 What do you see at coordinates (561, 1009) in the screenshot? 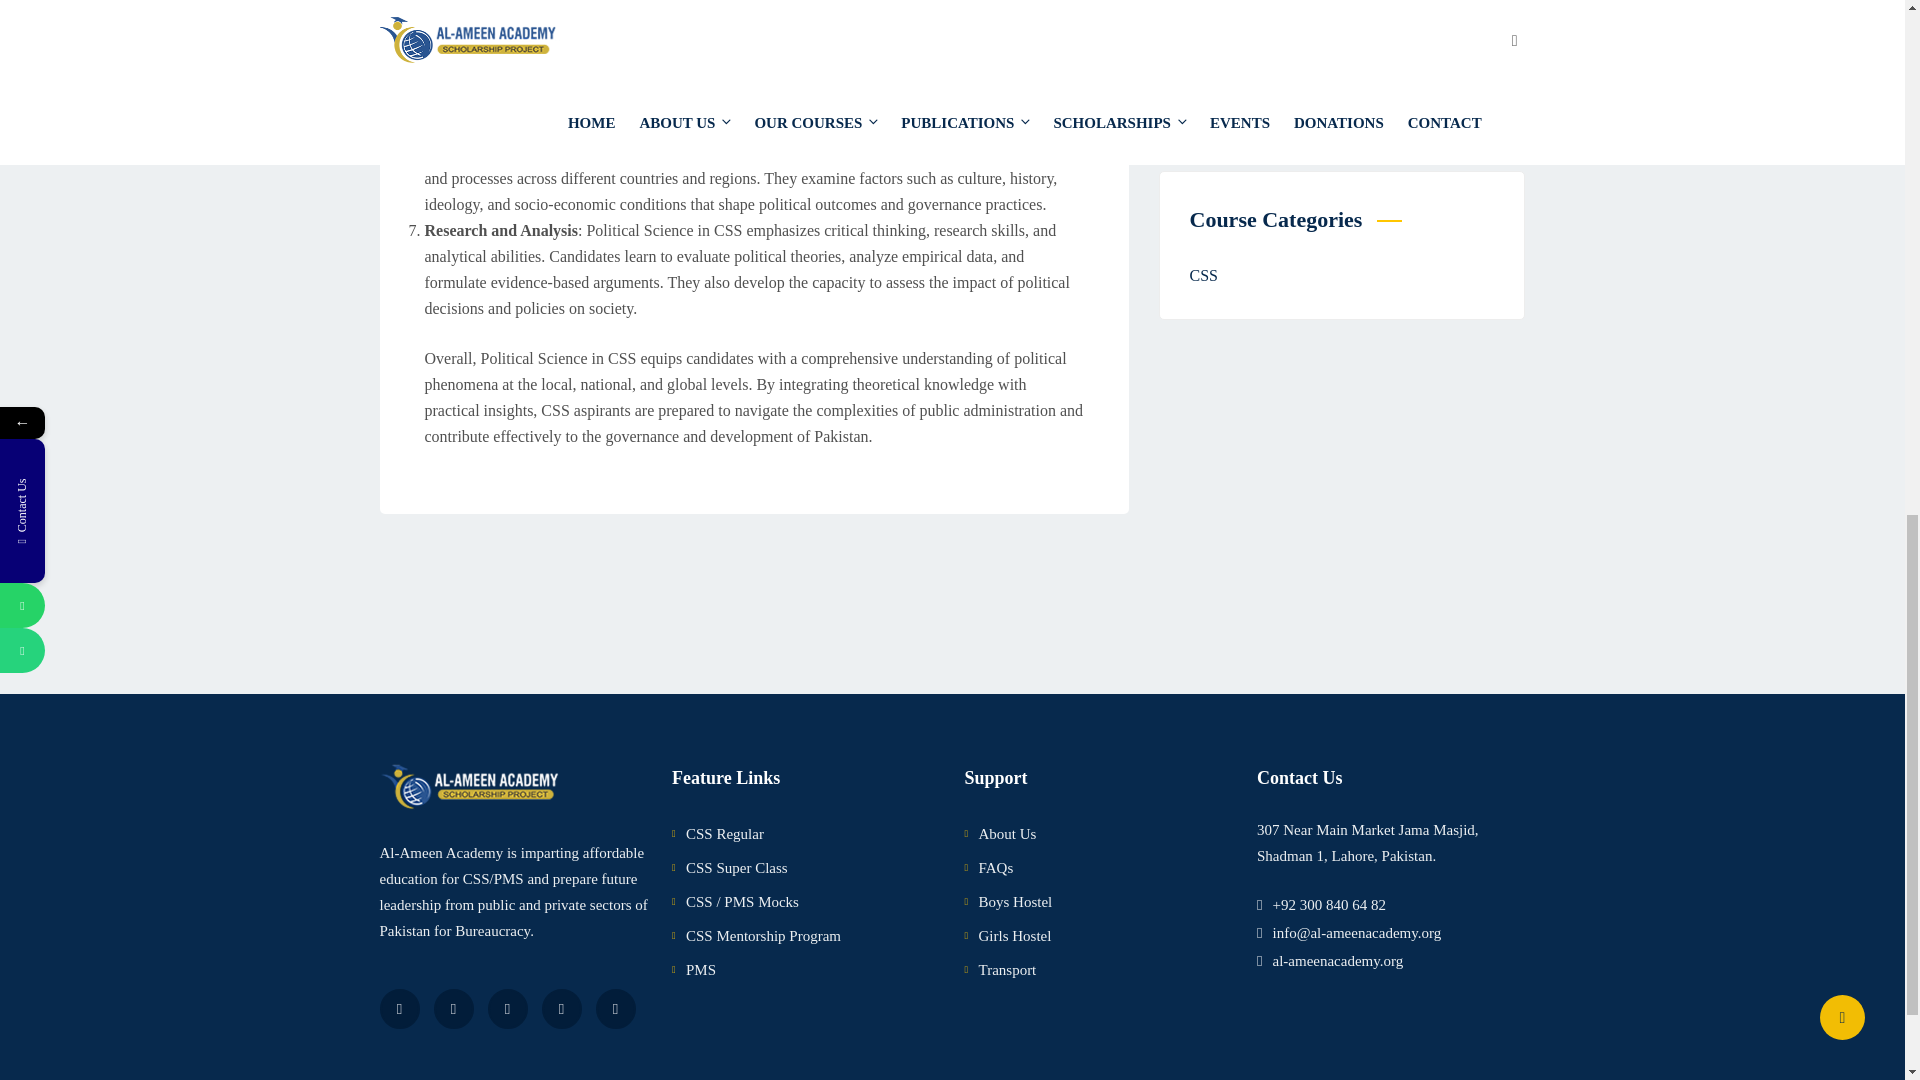
I see `Instagram` at bounding box center [561, 1009].